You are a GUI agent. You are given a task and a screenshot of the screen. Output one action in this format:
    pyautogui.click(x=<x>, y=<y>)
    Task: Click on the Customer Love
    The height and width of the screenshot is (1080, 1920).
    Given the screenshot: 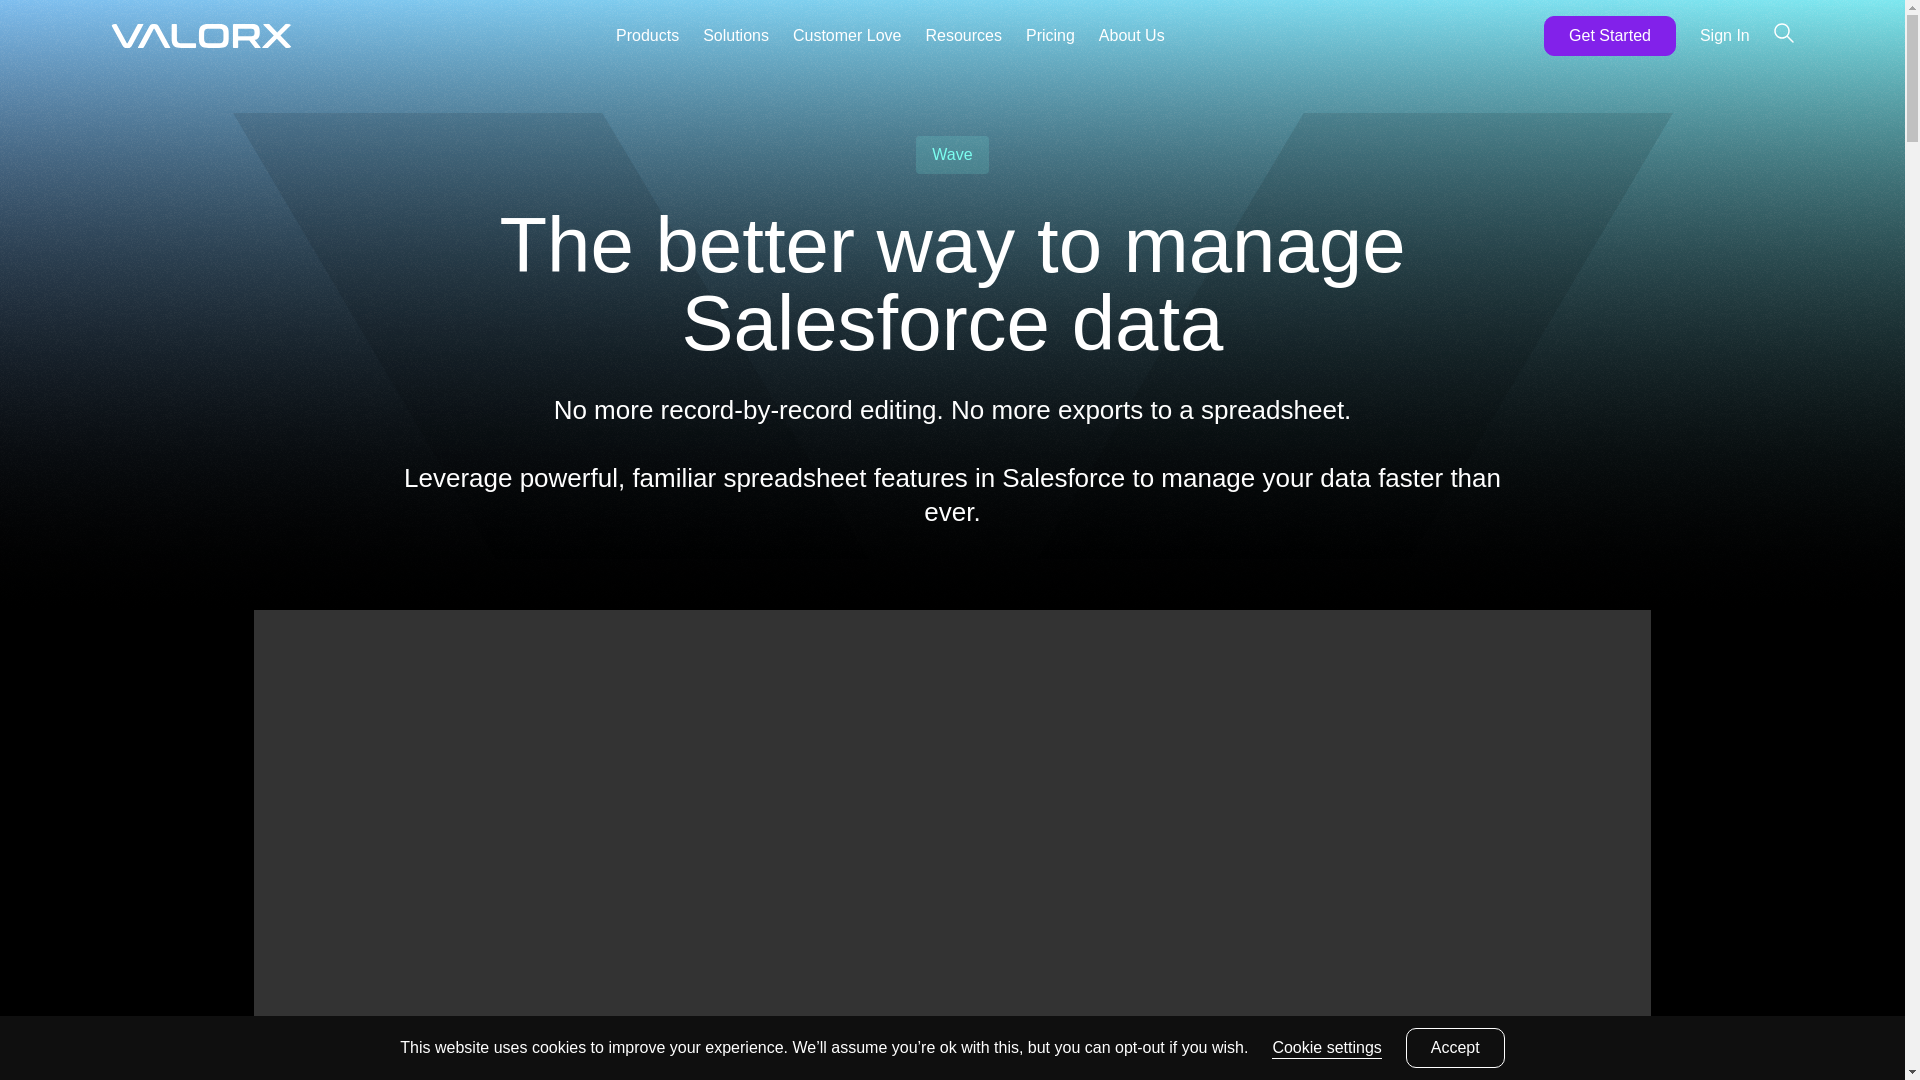 What is the action you would take?
    pyautogui.click(x=847, y=36)
    